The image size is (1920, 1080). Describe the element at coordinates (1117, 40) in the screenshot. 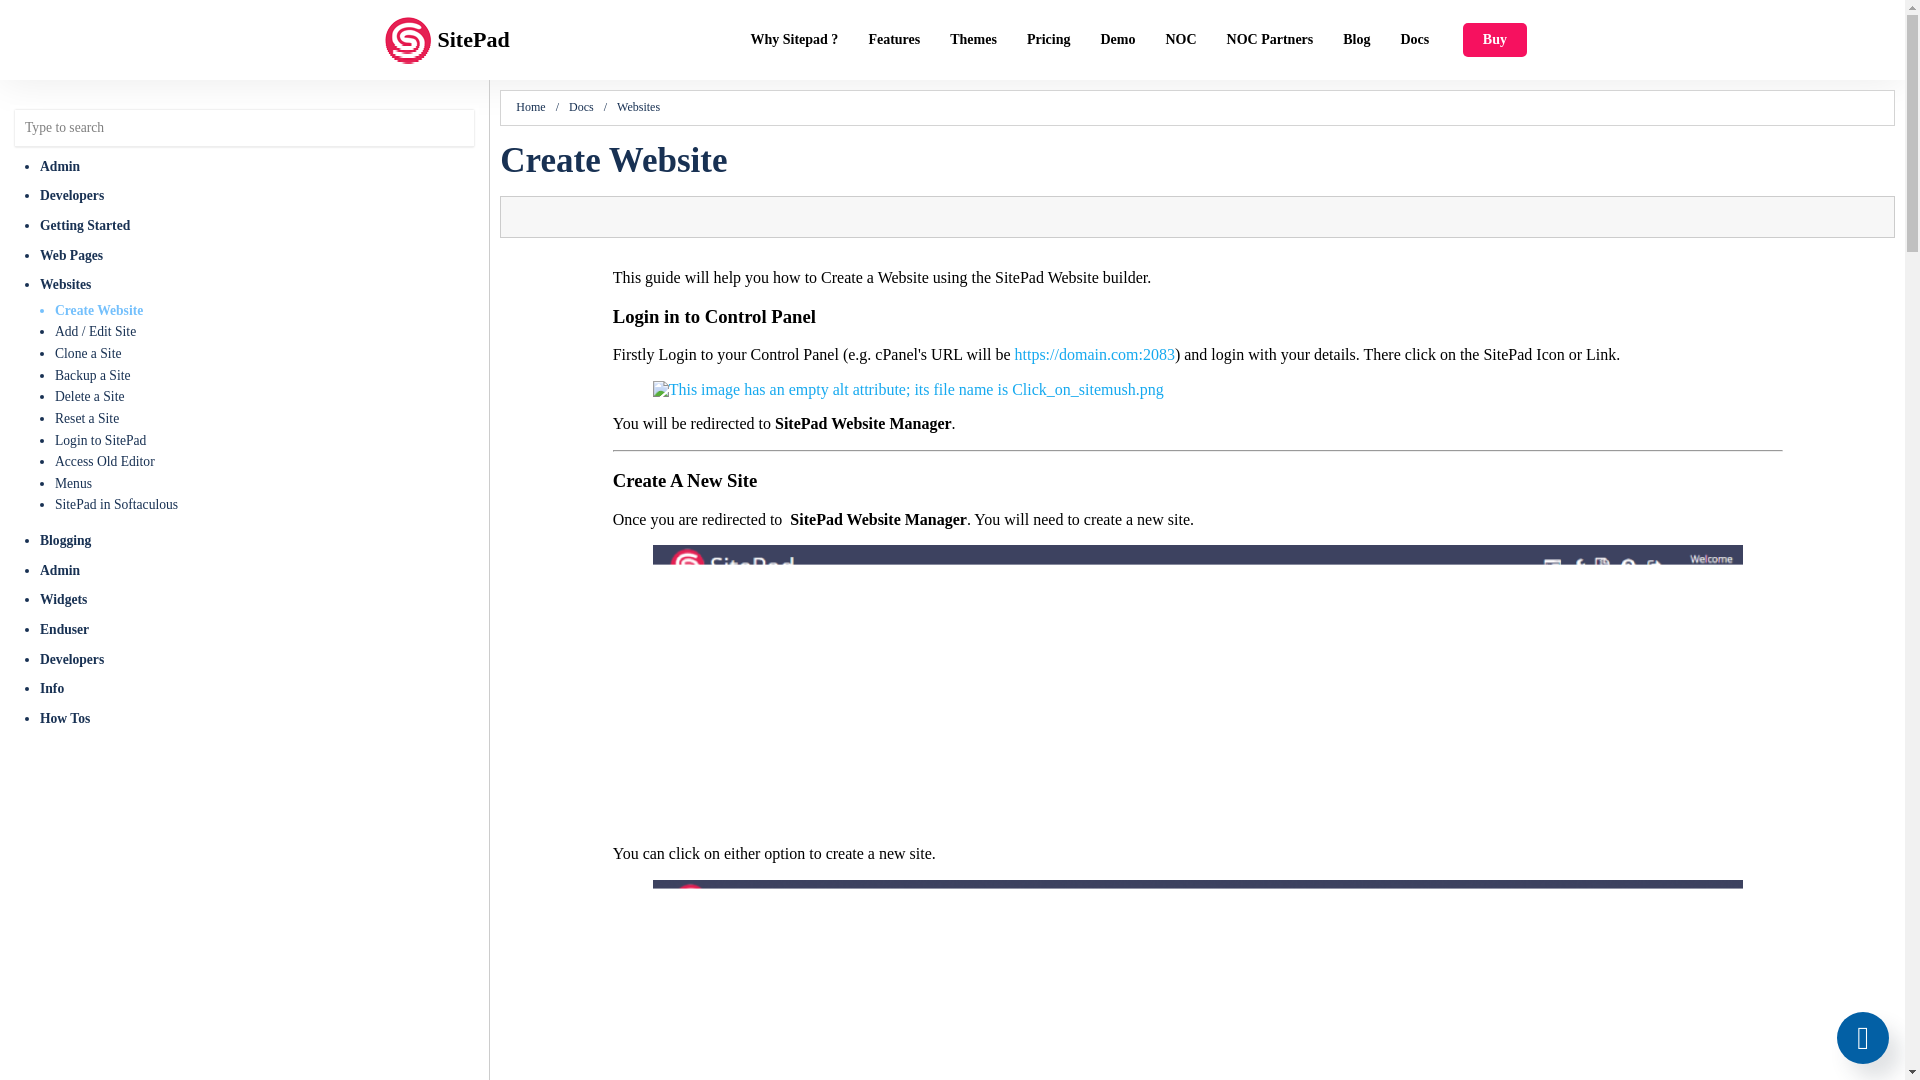

I see `Demo` at that location.